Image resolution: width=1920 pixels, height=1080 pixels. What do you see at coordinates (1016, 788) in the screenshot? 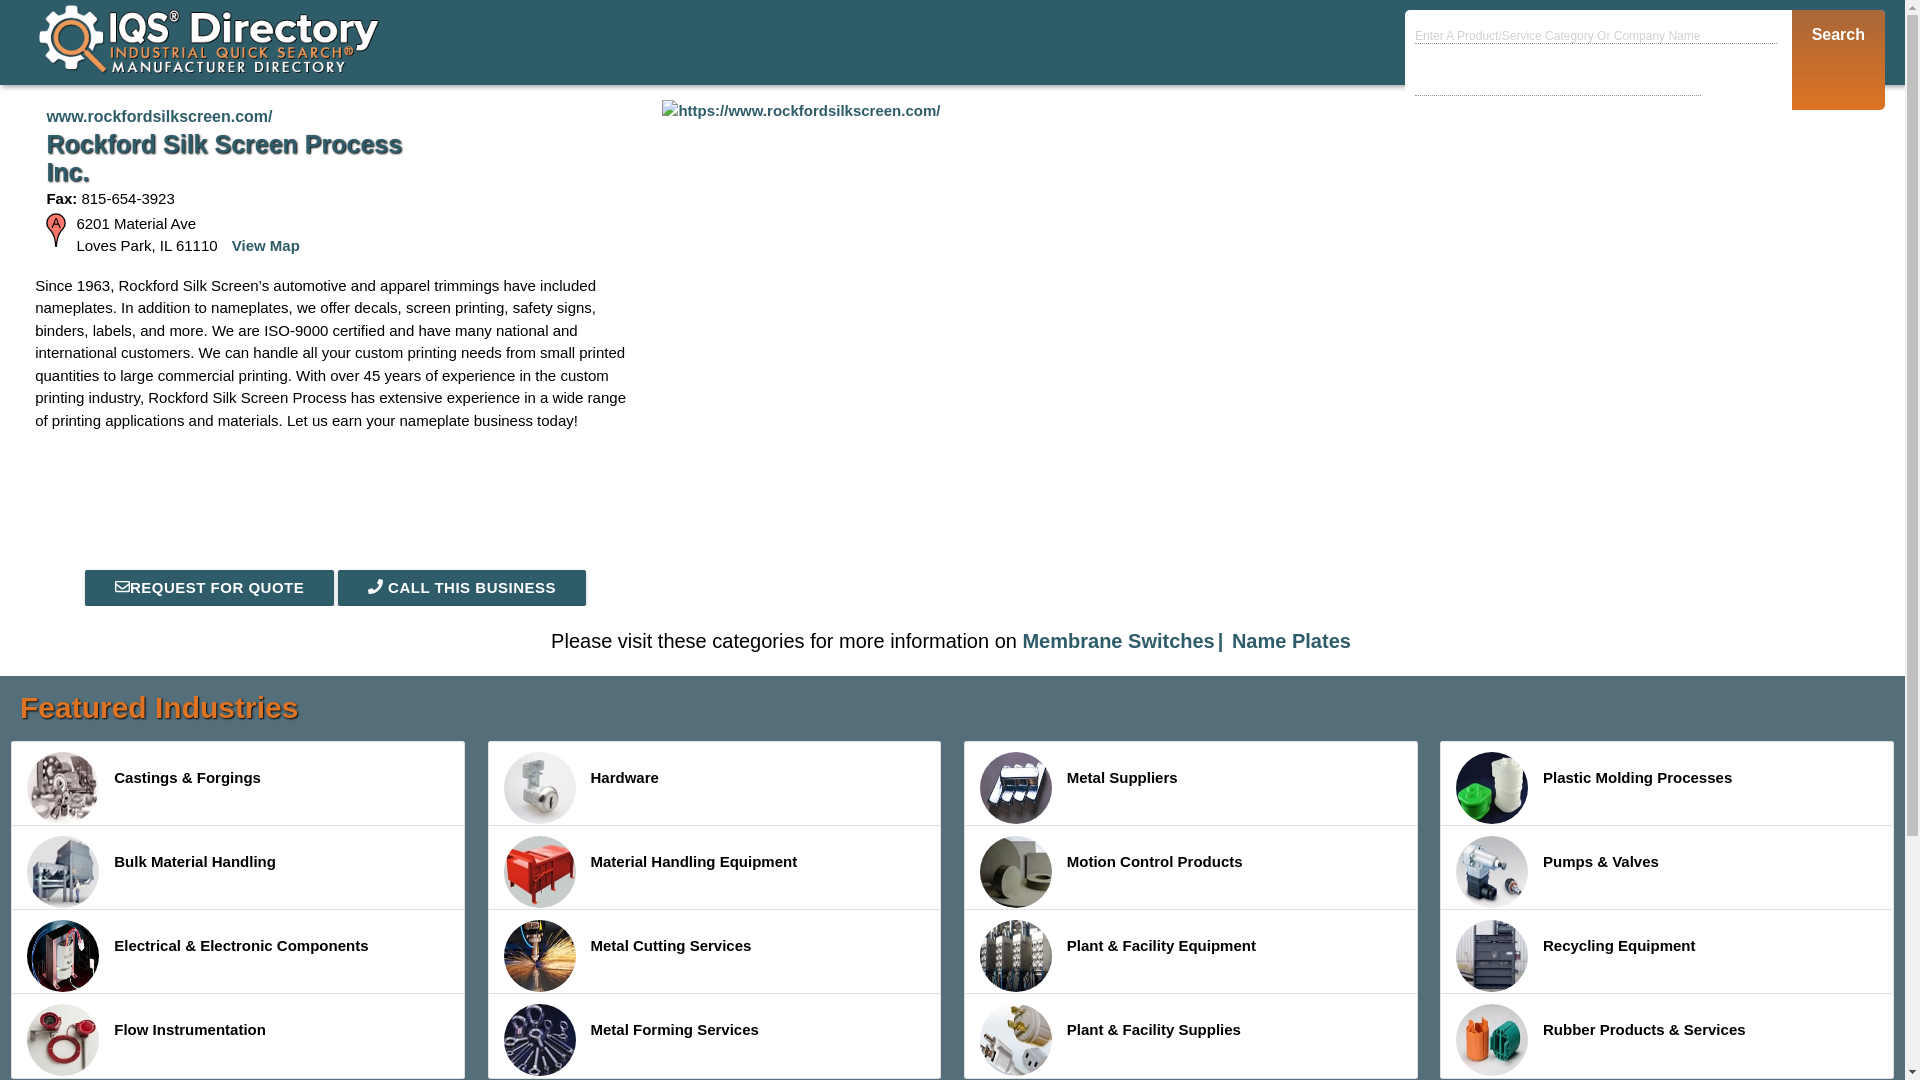
I see `Metal Suppliers` at bounding box center [1016, 788].